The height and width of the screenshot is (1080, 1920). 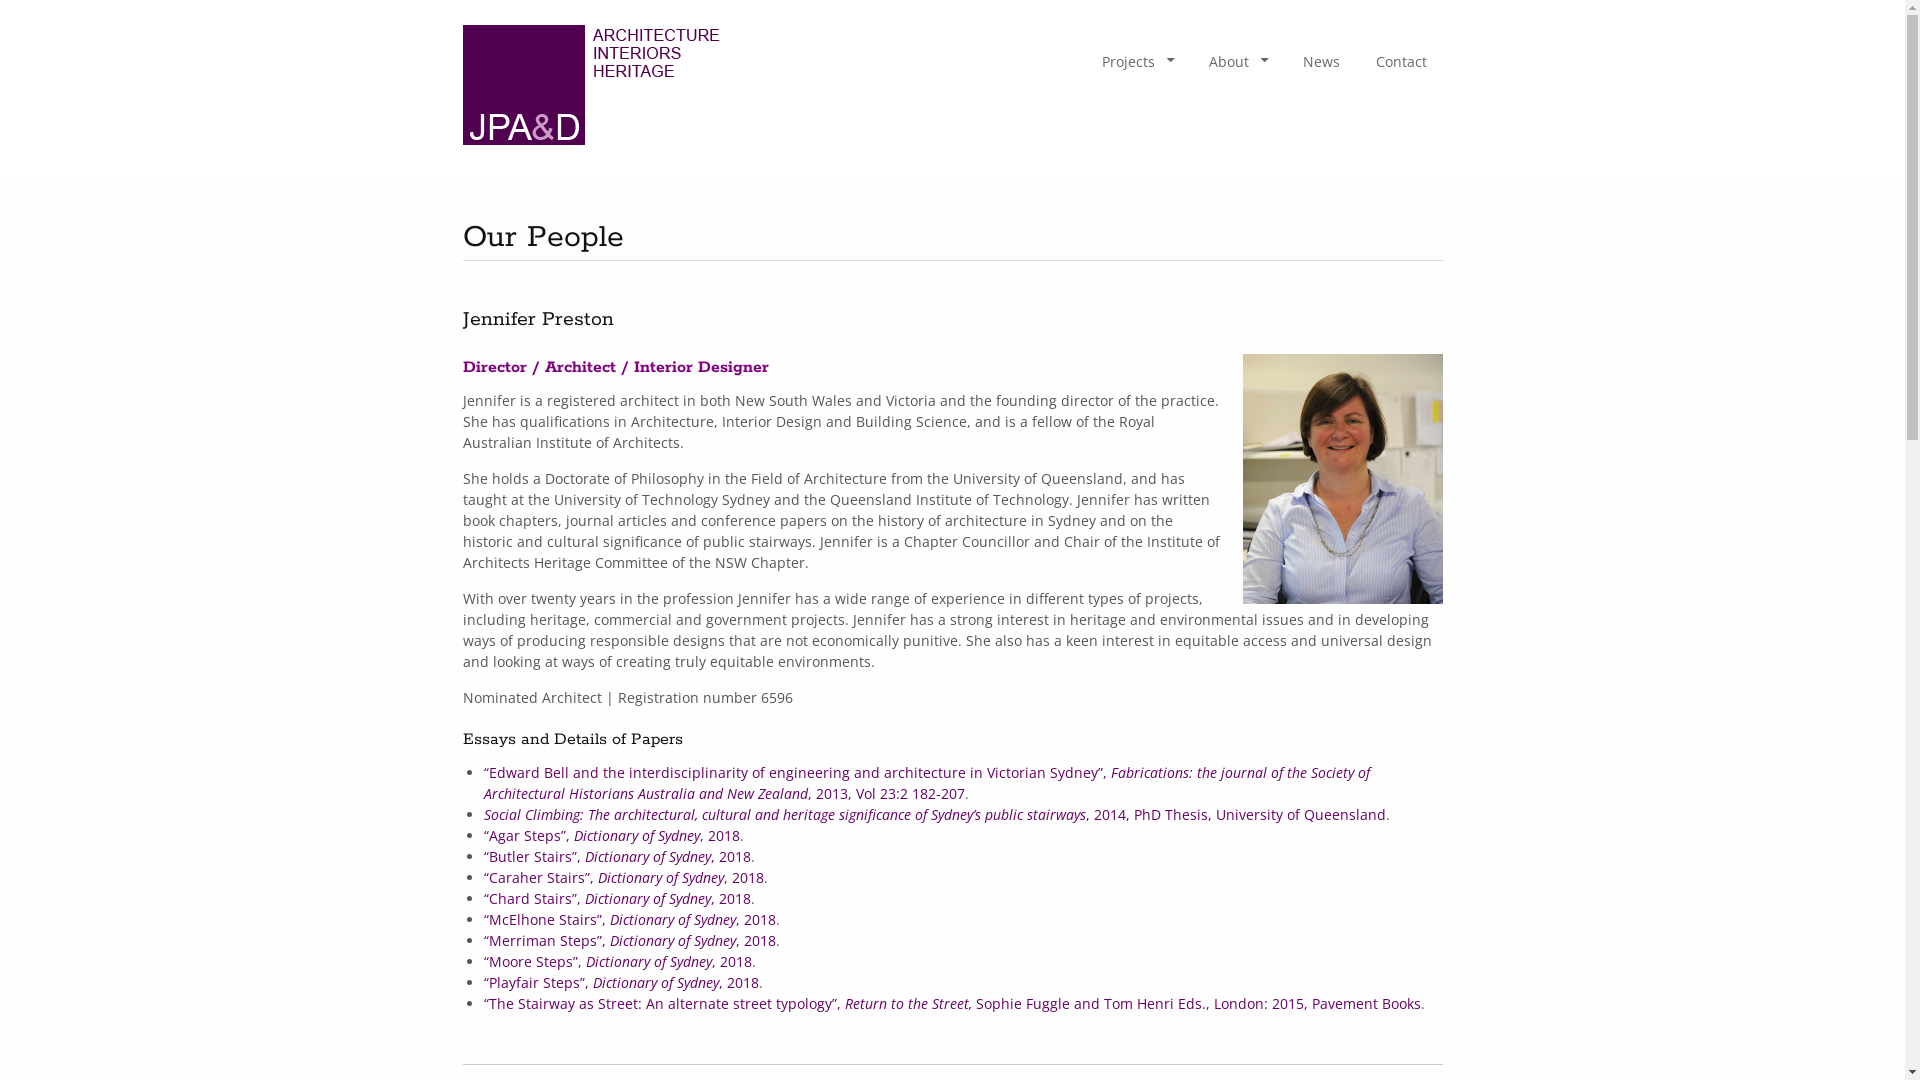 What do you see at coordinates (1102, 51) in the screenshot?
I see `Skip to content` at bounding box center [1102, 51].